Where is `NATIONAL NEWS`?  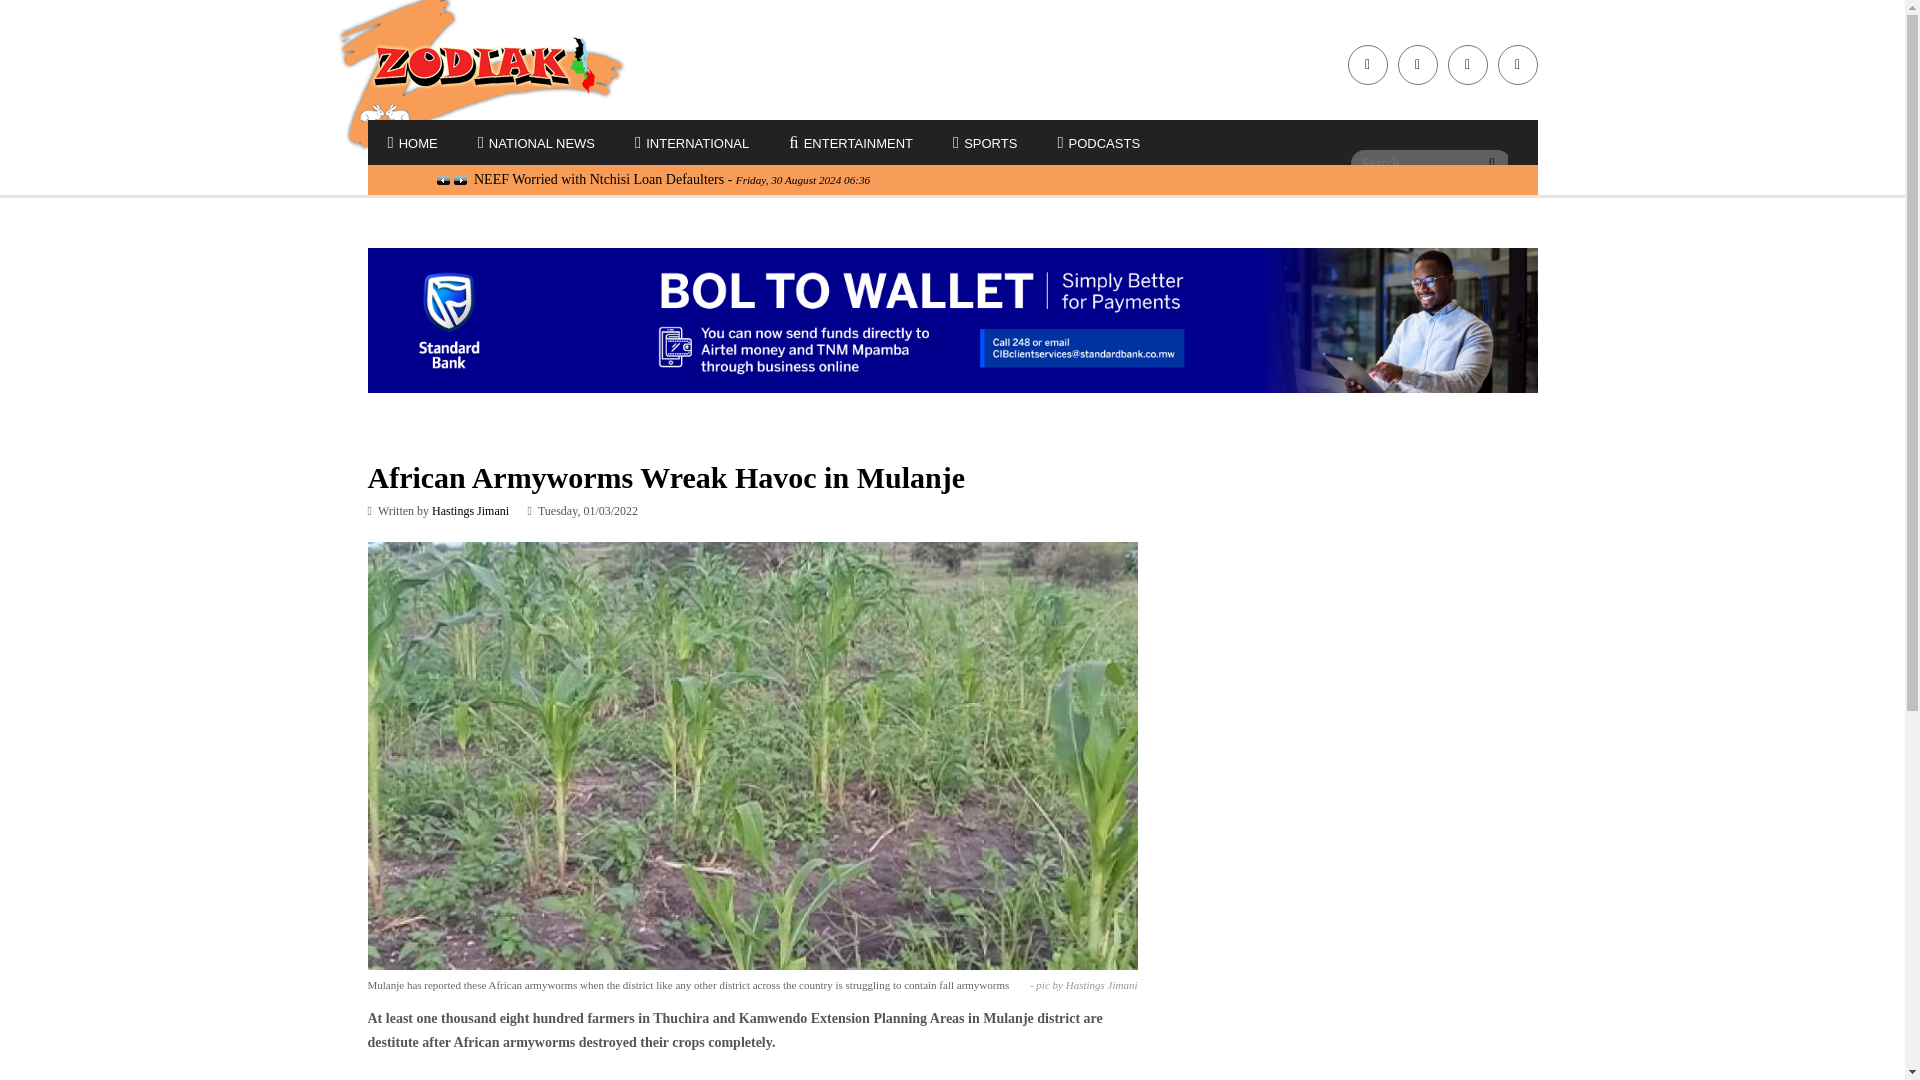
NATIONAL NEWS is located at coordinates (536, 144).